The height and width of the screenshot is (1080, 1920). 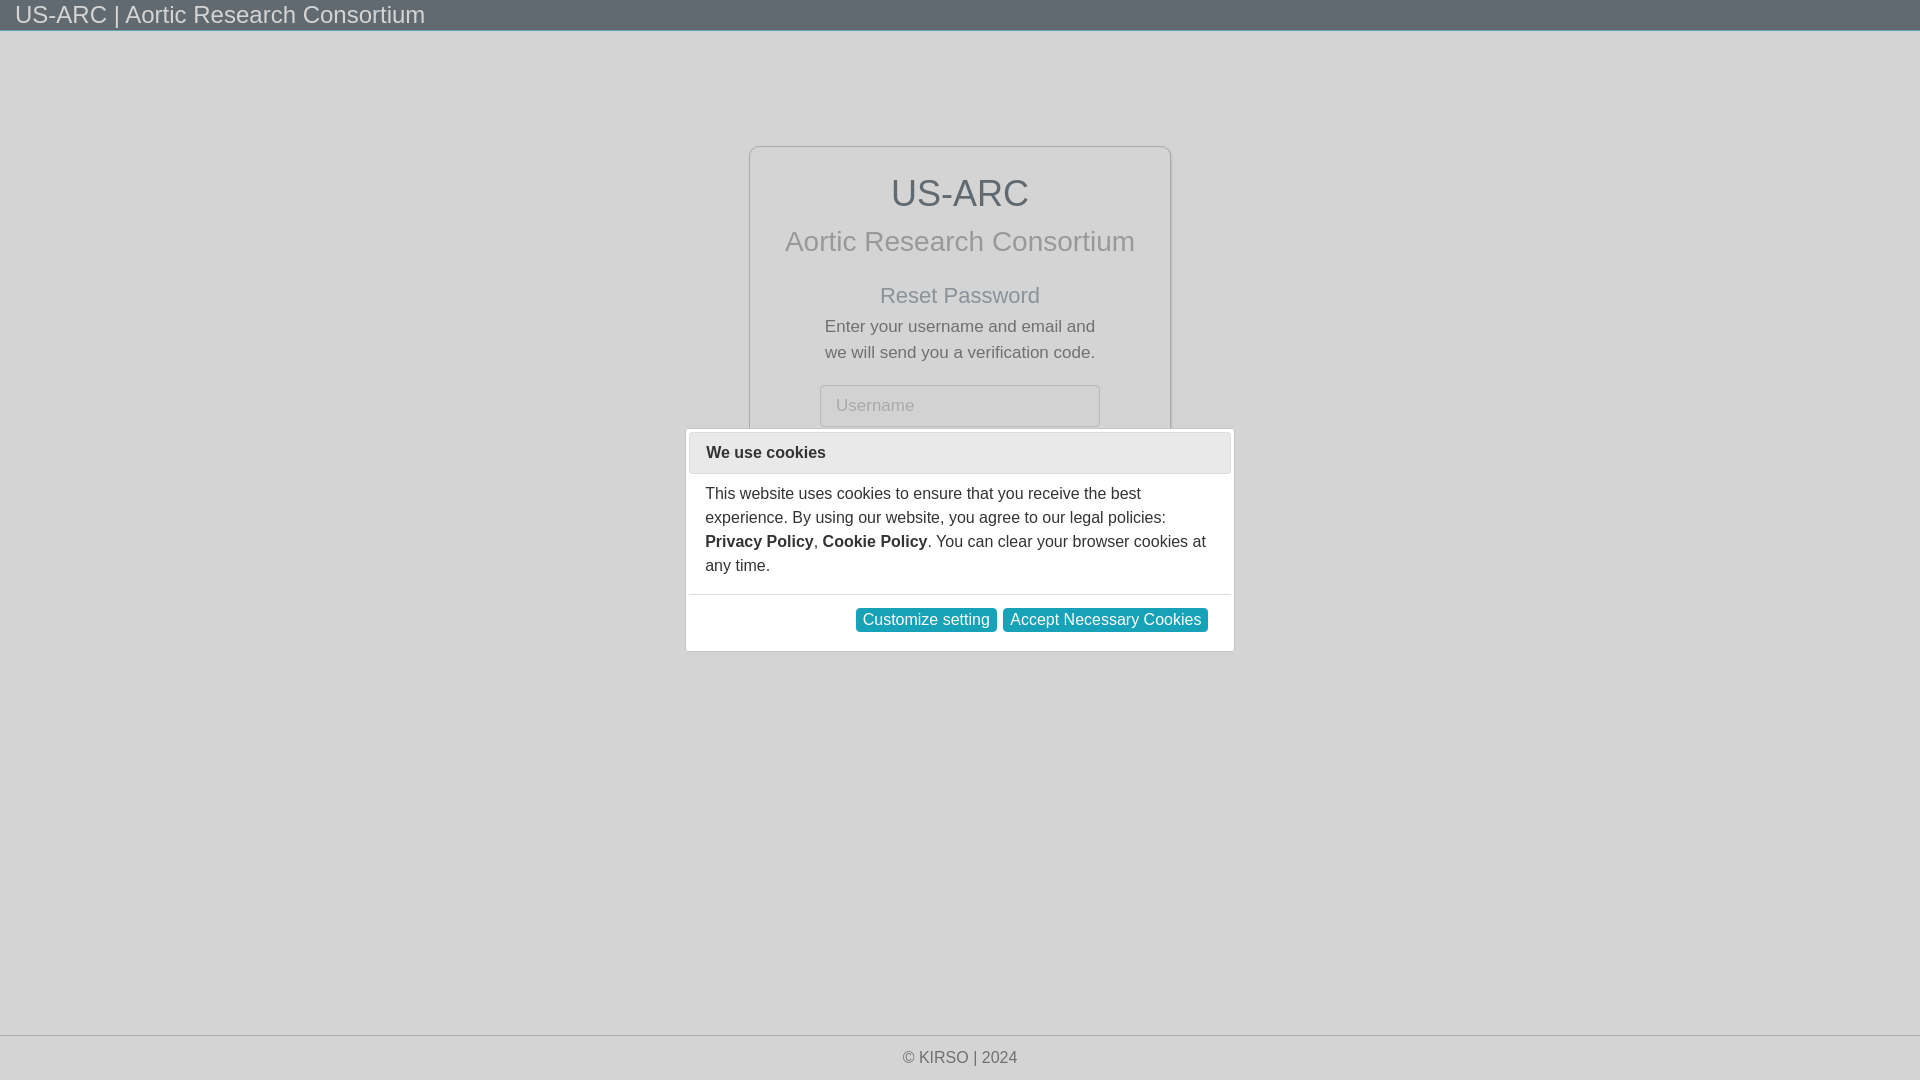 I want to click on Accept Necessary Cookies, so click(x=1104, y=620).